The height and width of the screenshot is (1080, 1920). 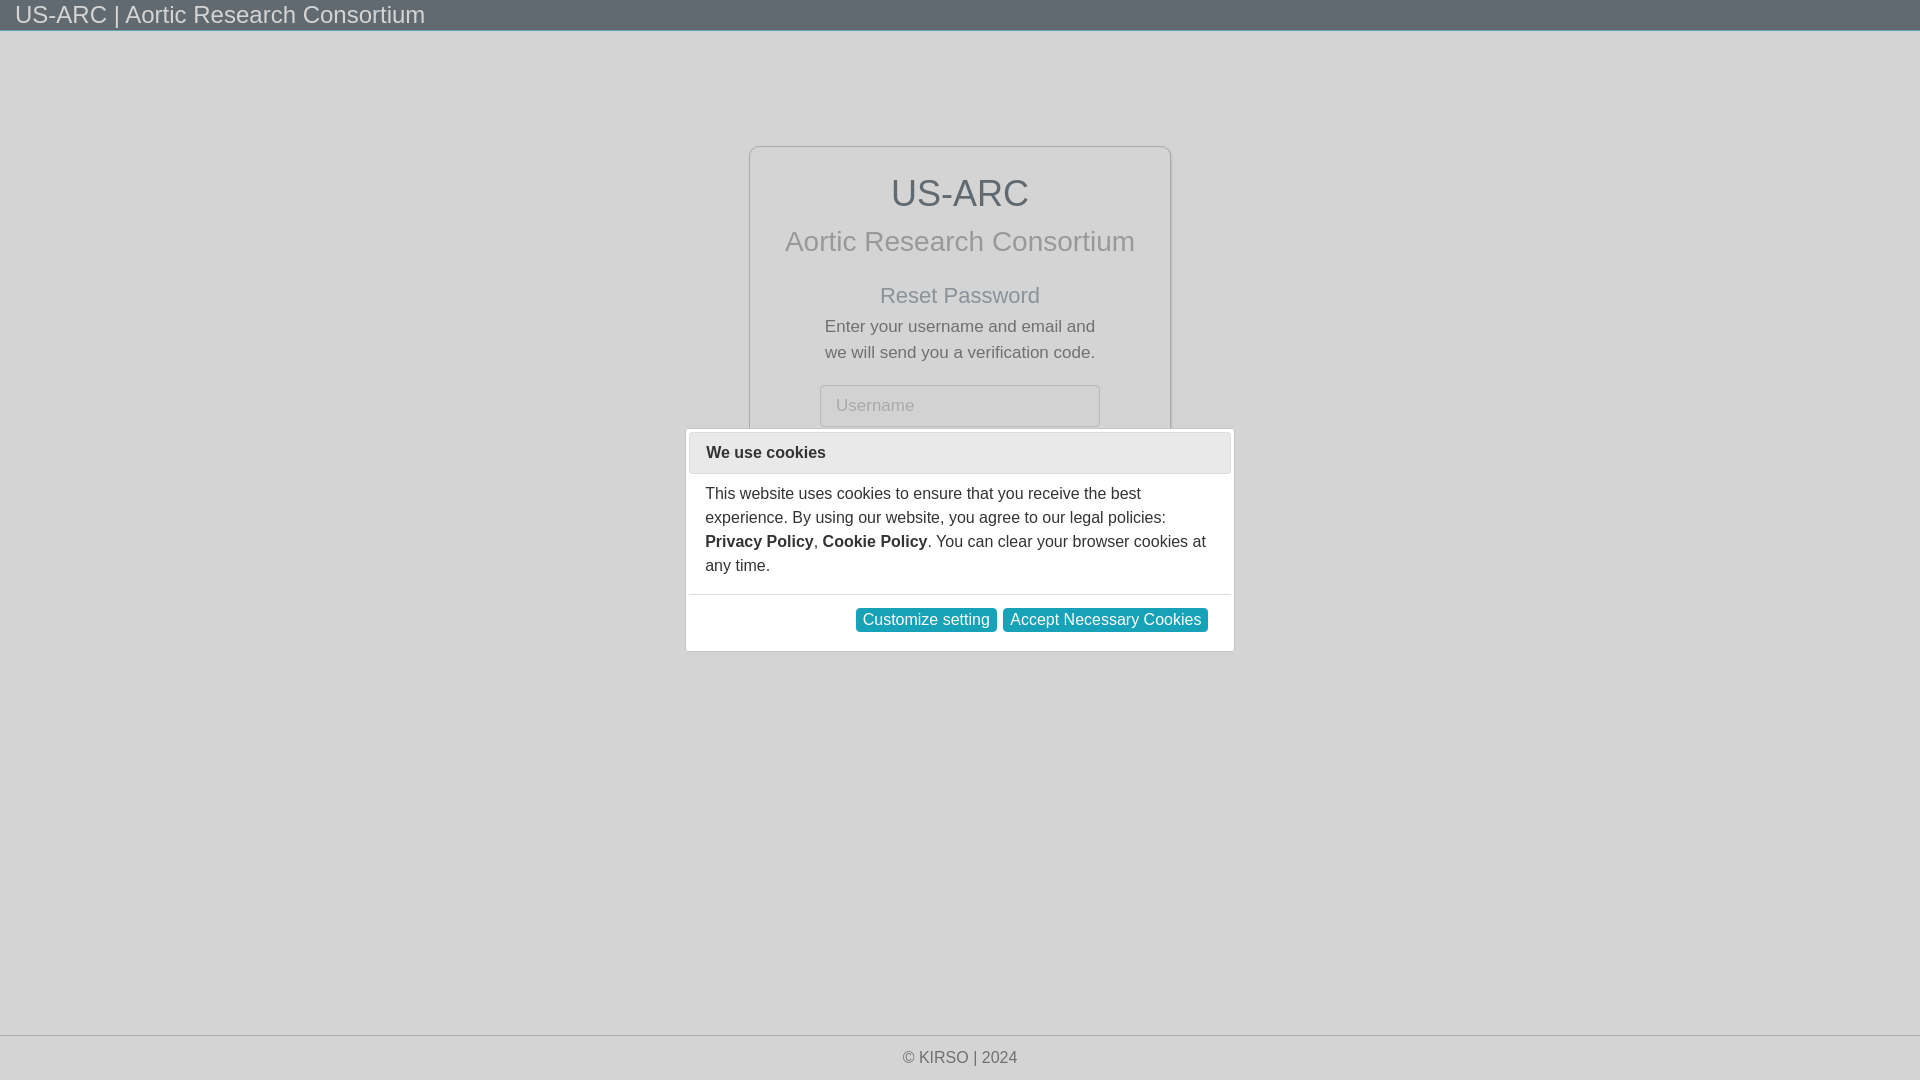 I want to click on Accept Necessary Cookies, so click(x=1104, y=620).